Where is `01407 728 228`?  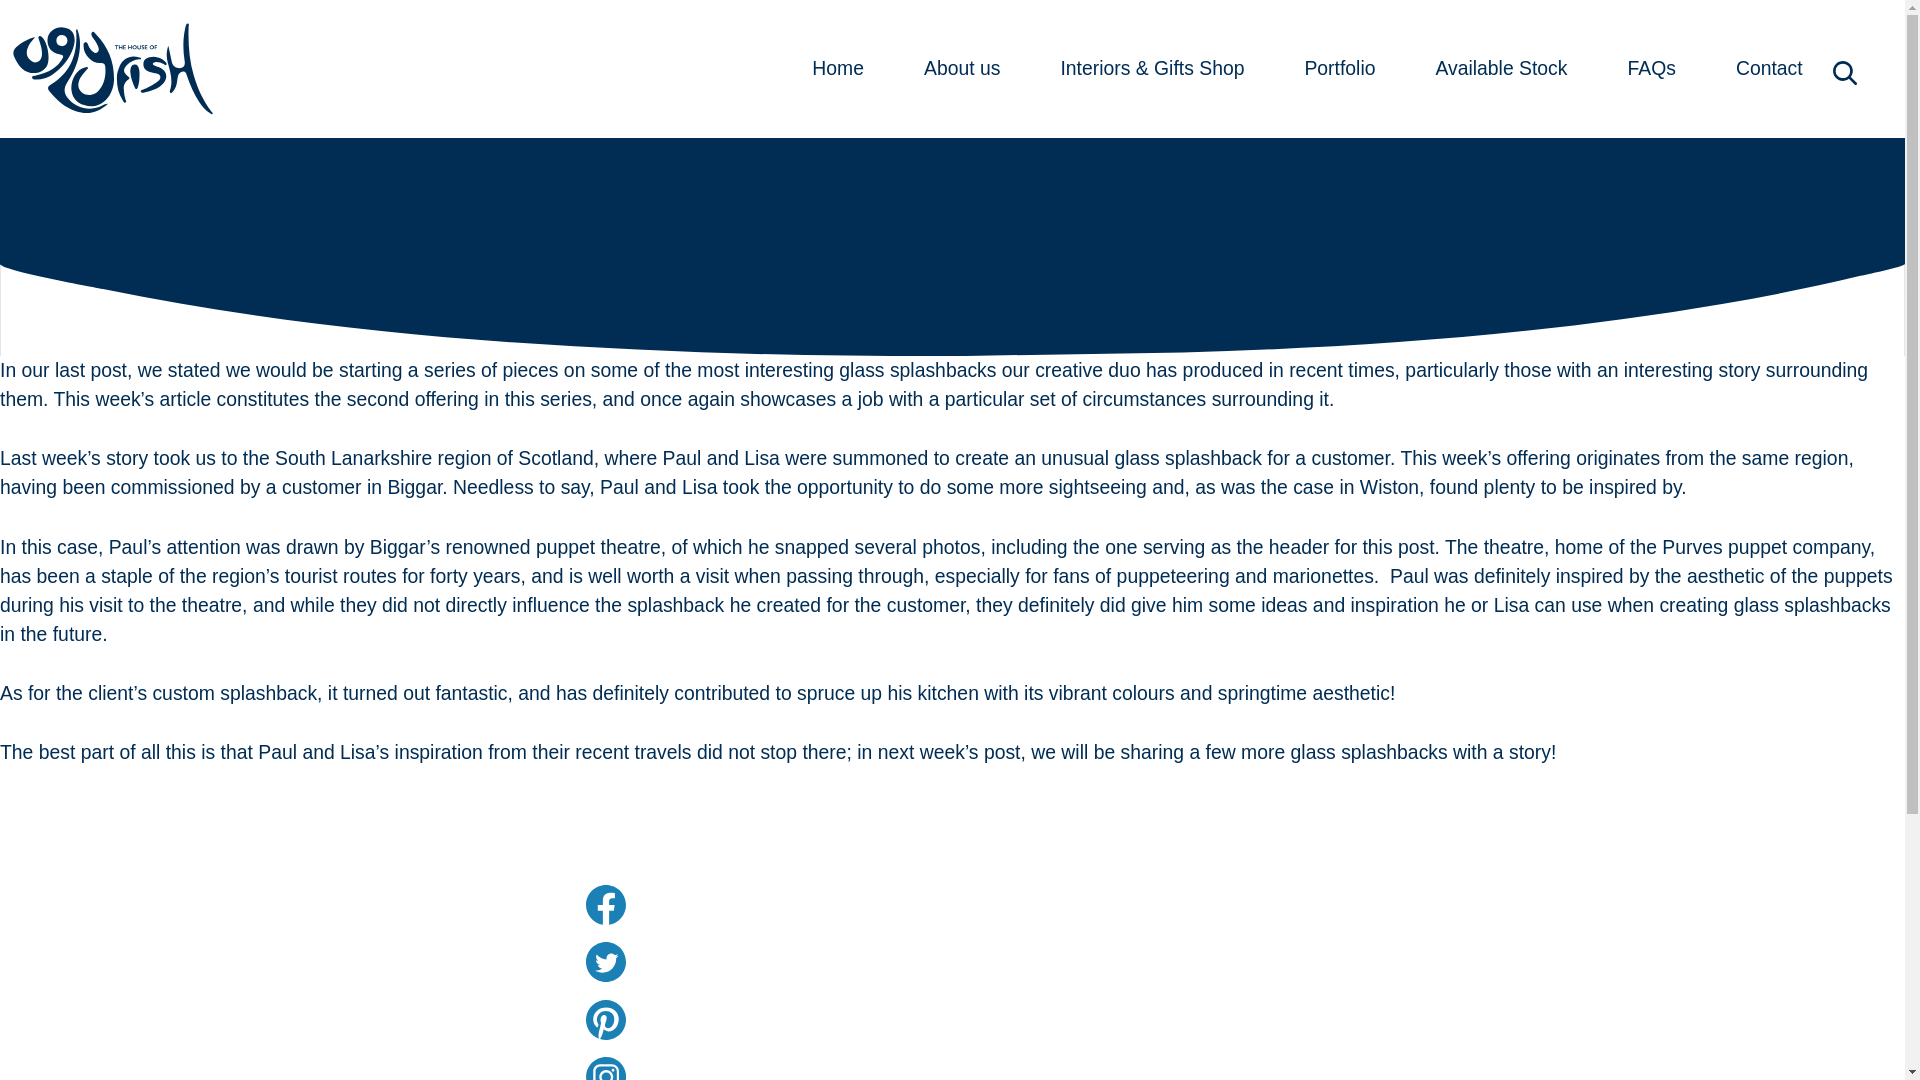 01407 728 228 is located at coordinates (1196, 1018).